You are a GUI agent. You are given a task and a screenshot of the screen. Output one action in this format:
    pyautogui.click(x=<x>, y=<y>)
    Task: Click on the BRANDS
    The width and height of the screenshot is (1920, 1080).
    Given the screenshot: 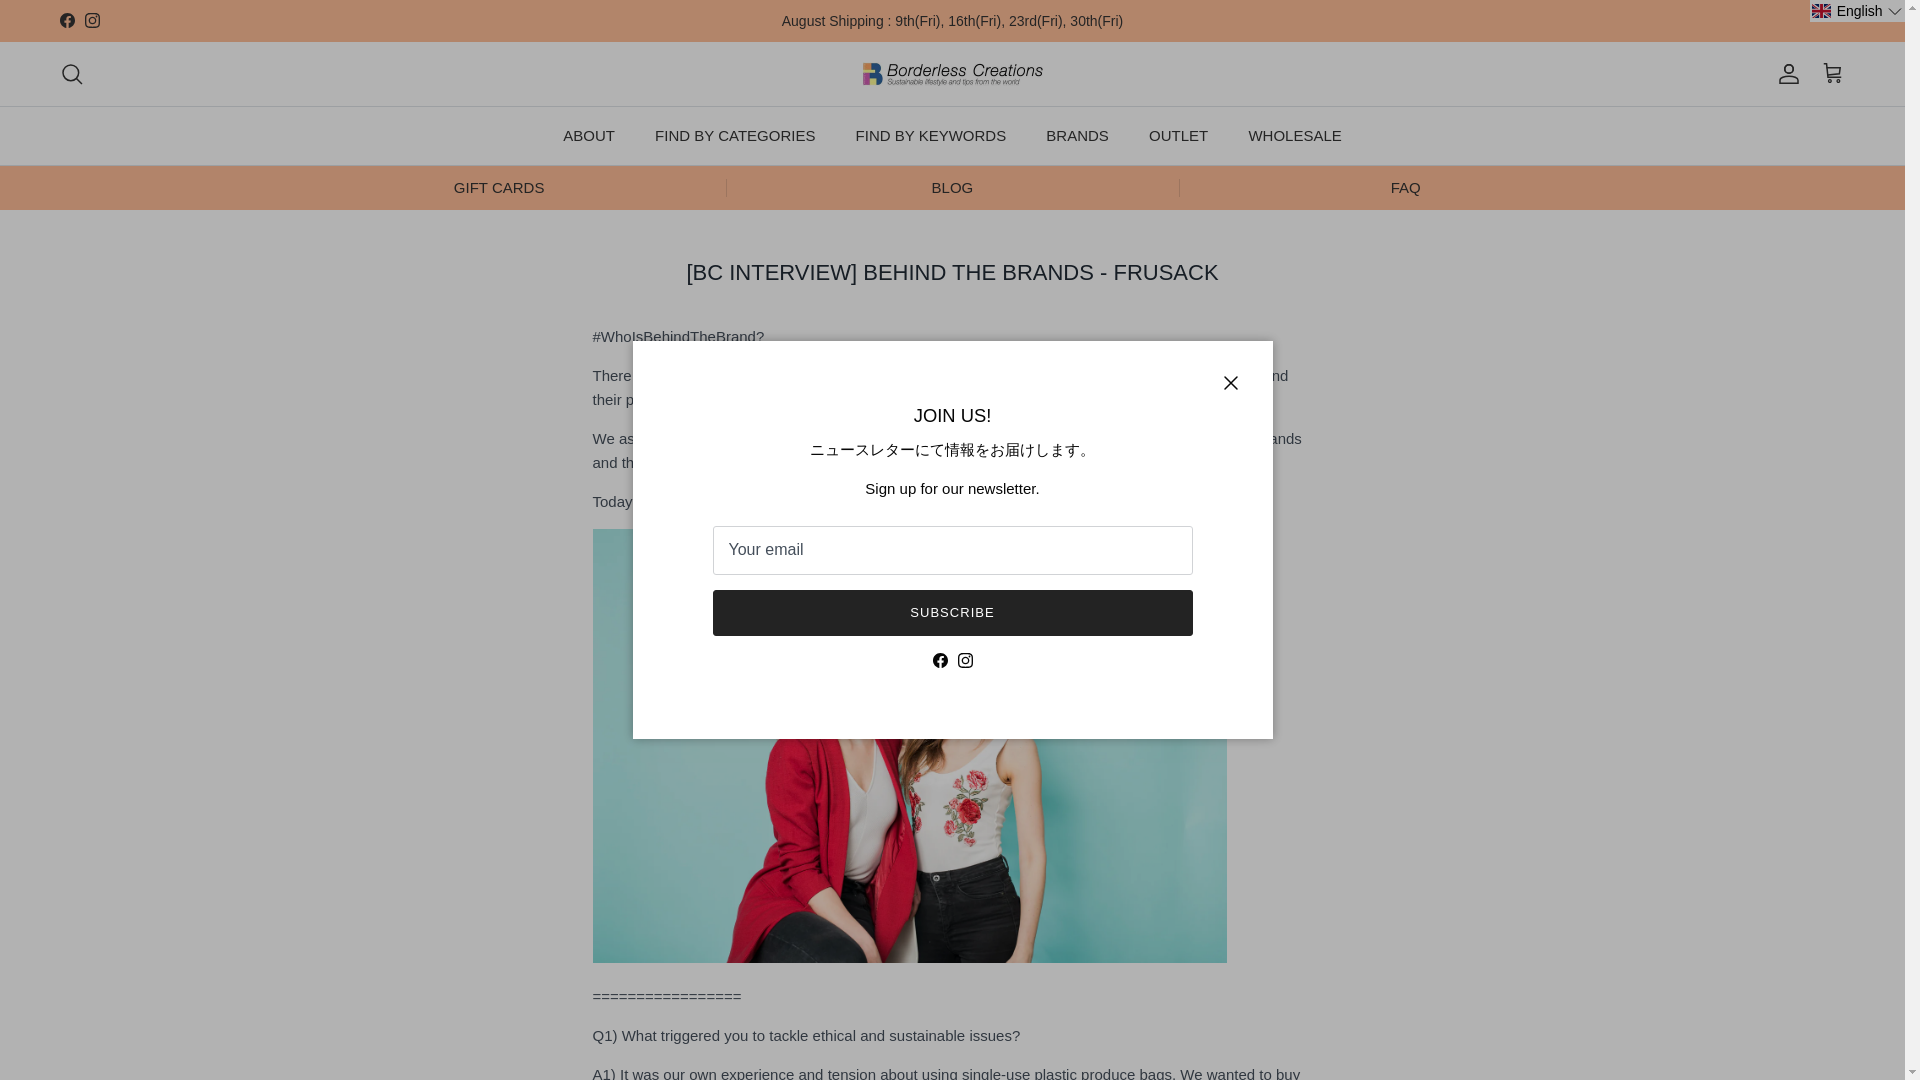 What is the action you would take?
    pyautogui.click(x=1077, y=136)
    